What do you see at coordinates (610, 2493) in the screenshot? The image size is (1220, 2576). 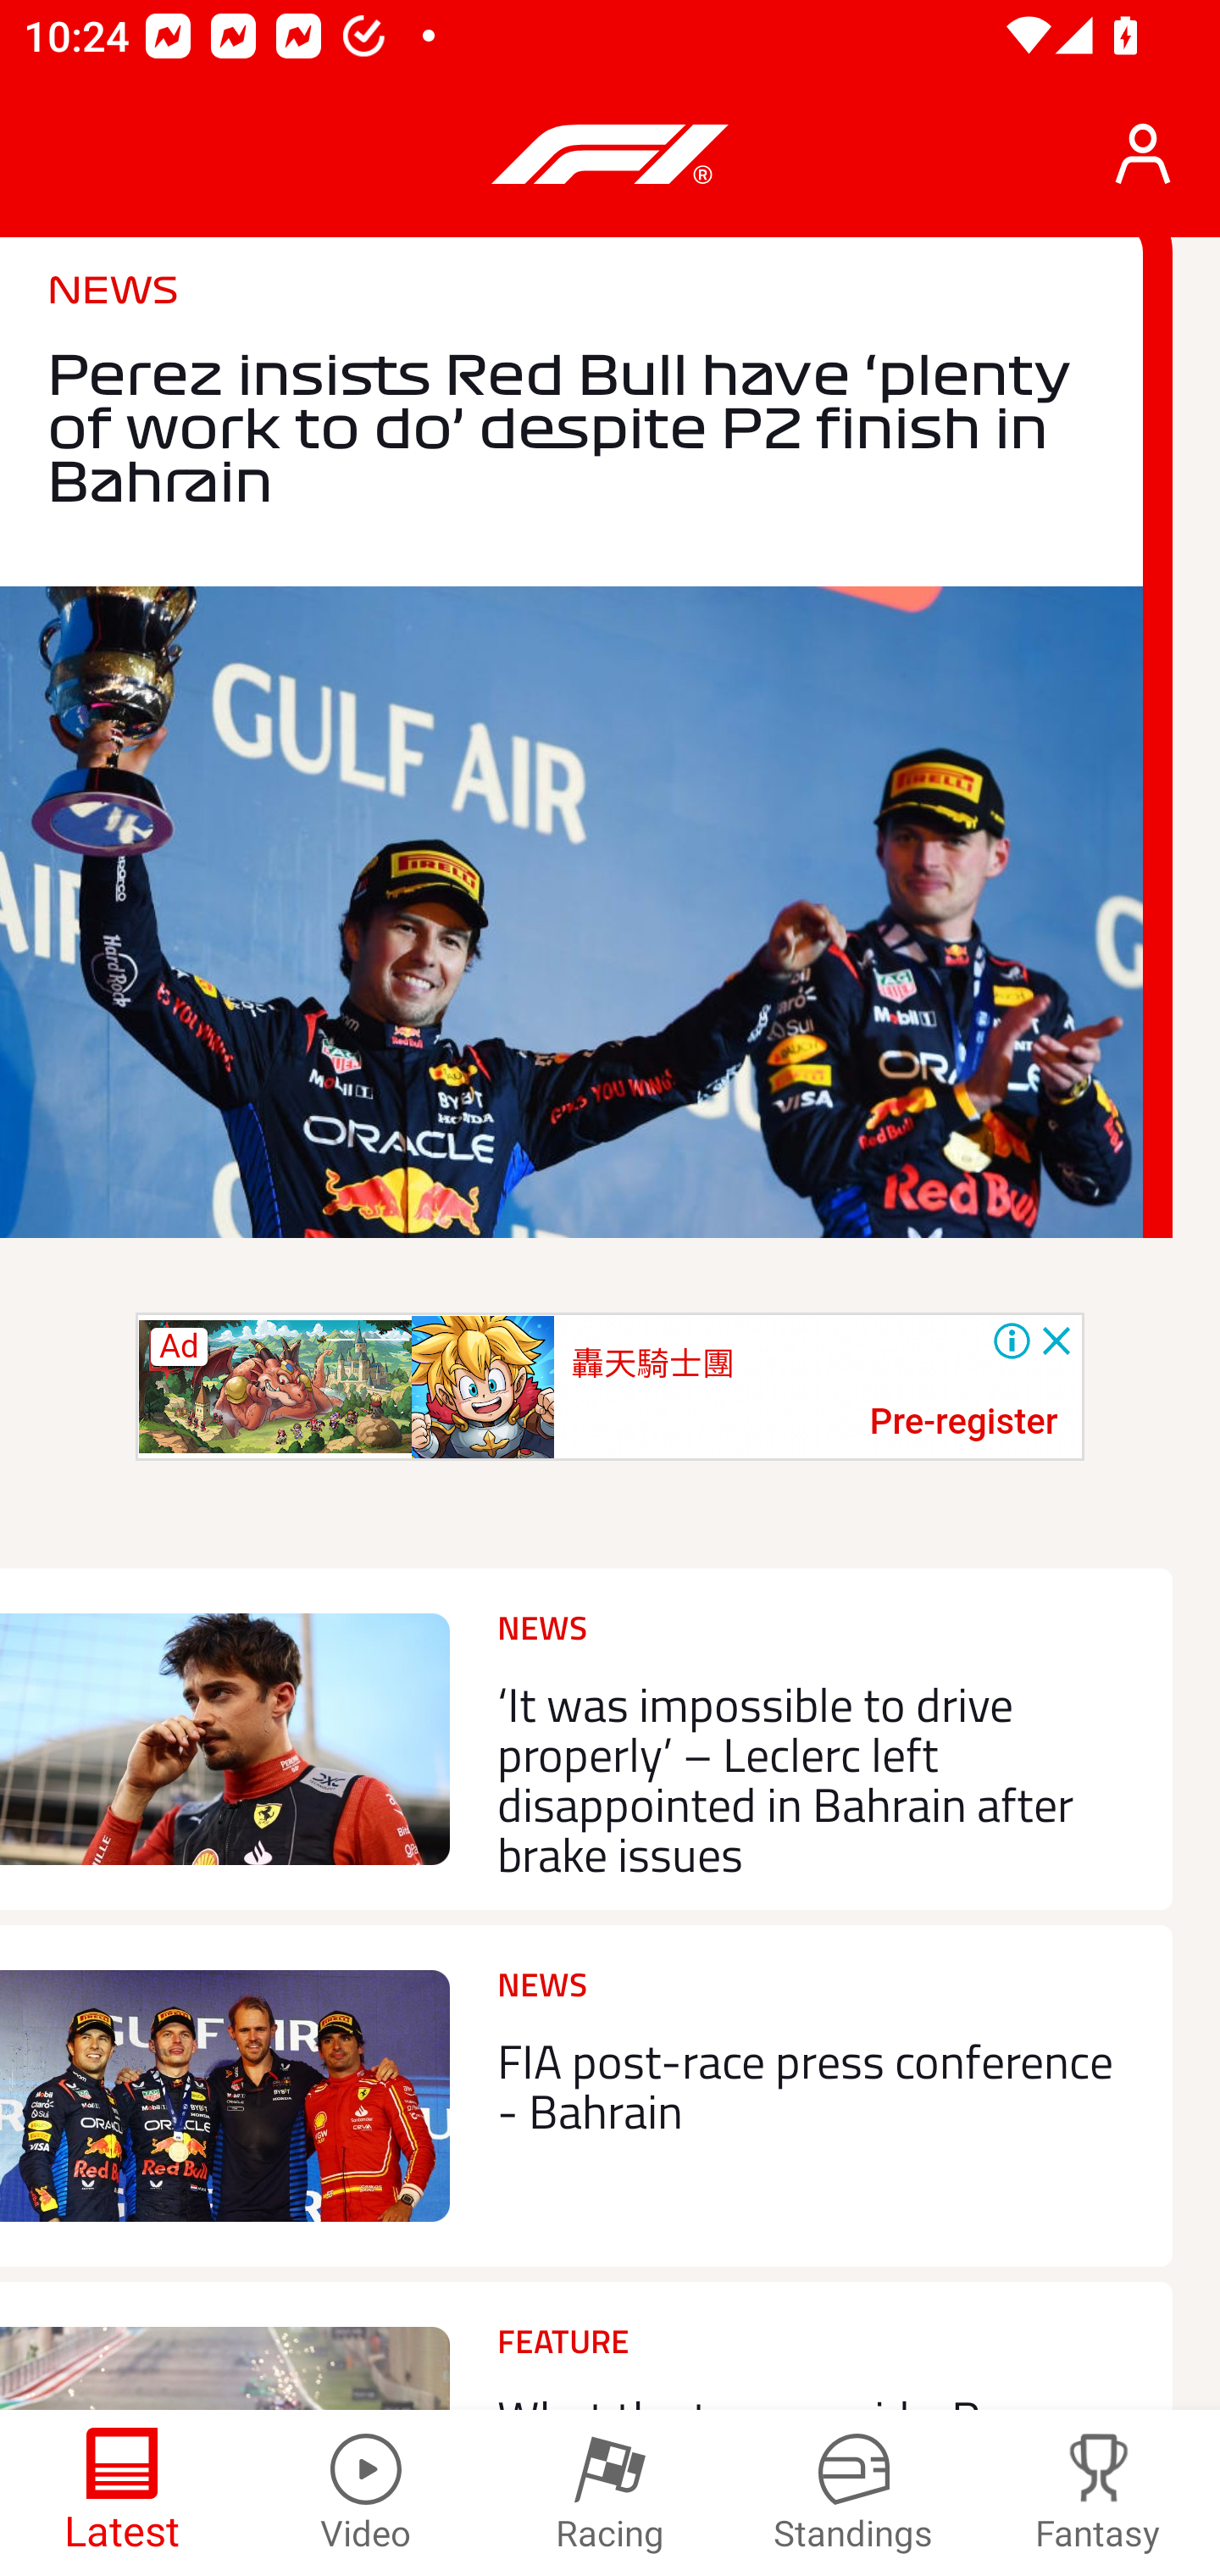 I see `Racing` at bounding box center [610, 2493].